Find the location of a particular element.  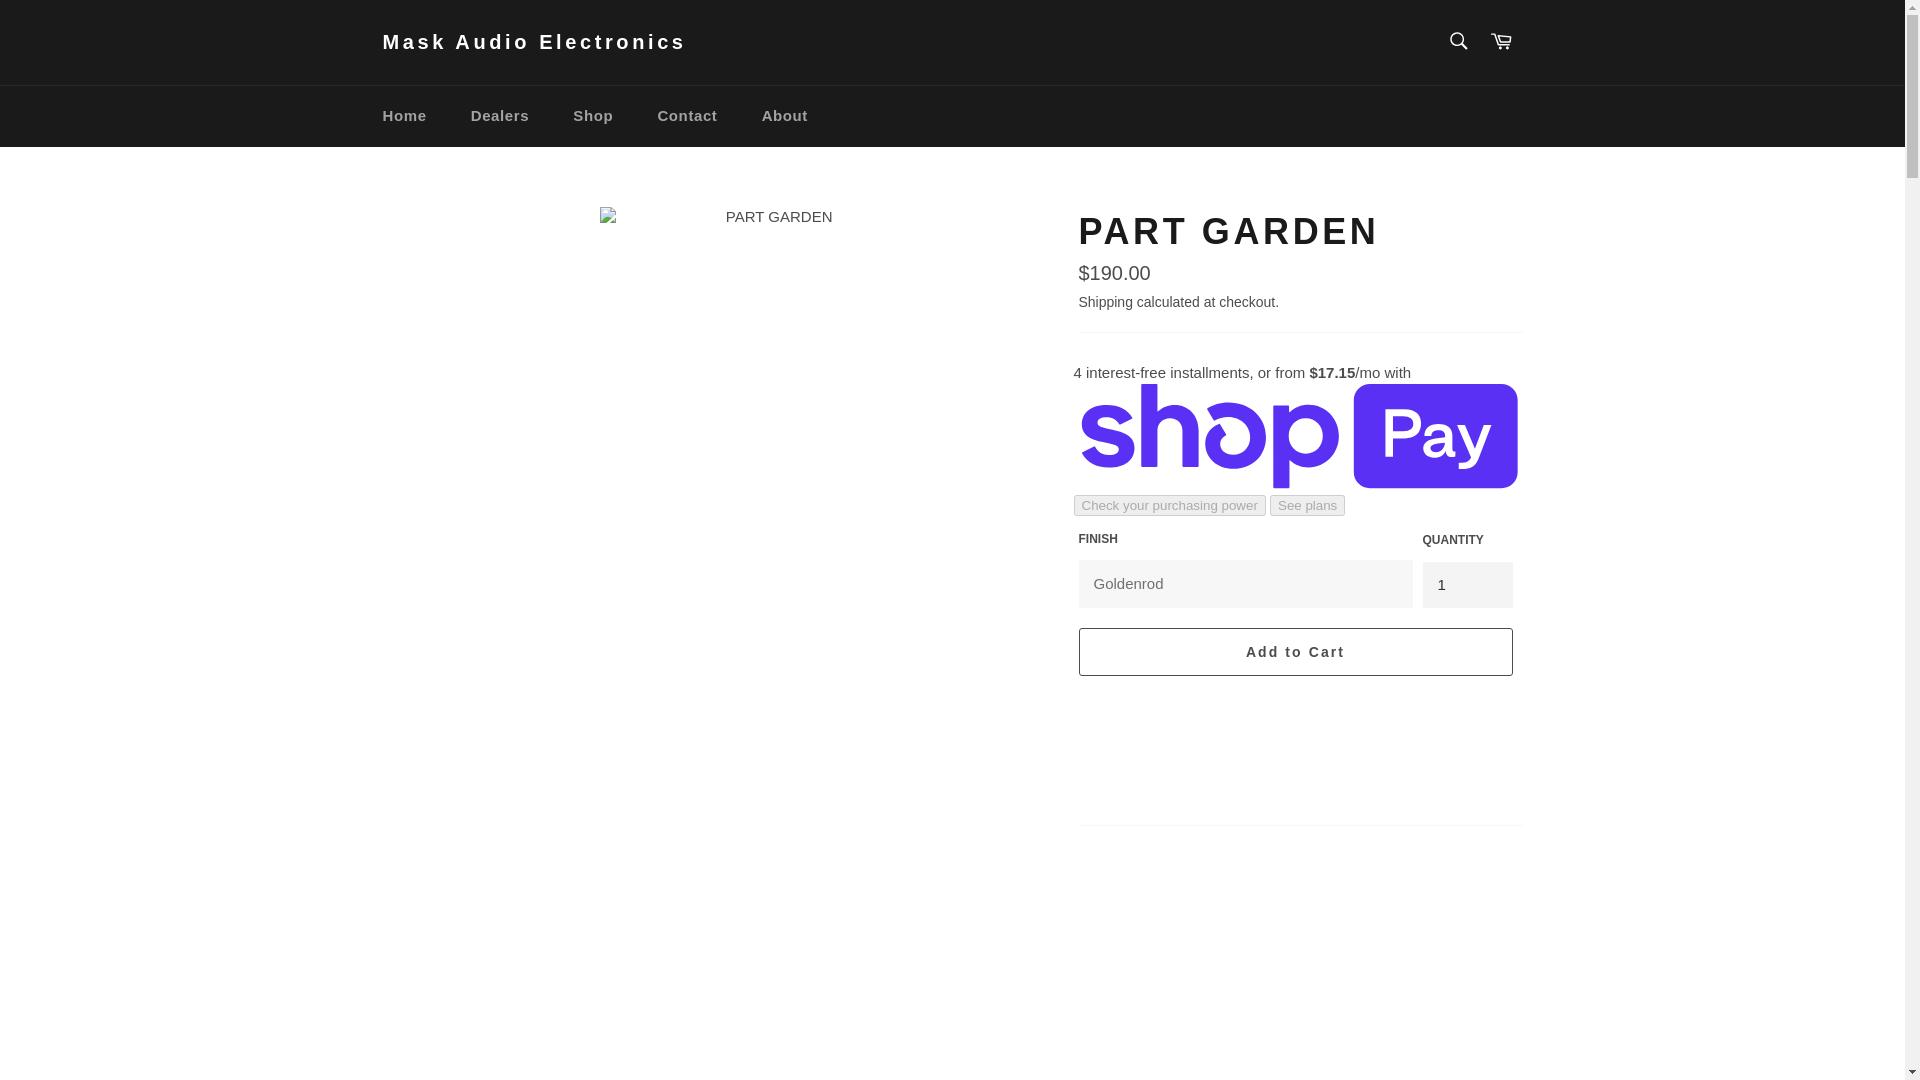

About is located at coordinates (784, 116).